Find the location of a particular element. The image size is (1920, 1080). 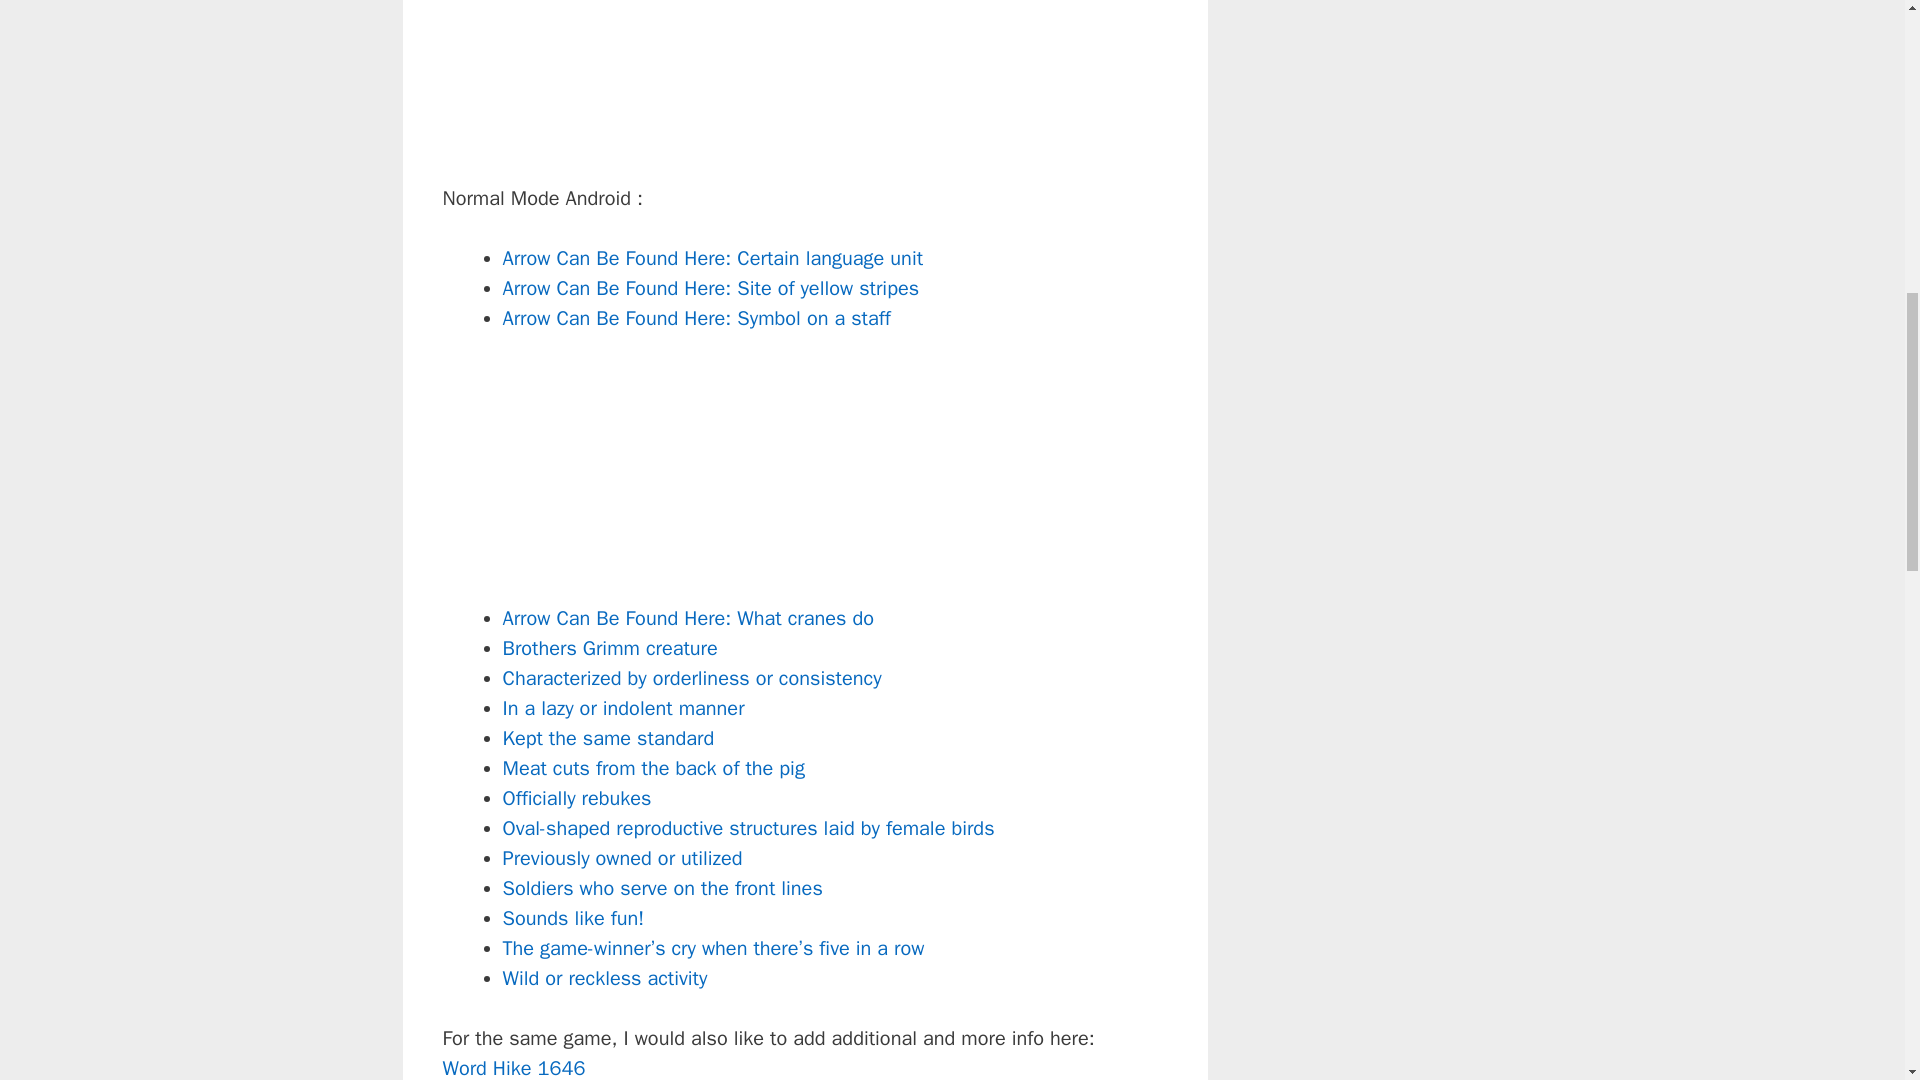

Arrow Can Be Found Here: What cranes do is located at coordinates (687, 618).